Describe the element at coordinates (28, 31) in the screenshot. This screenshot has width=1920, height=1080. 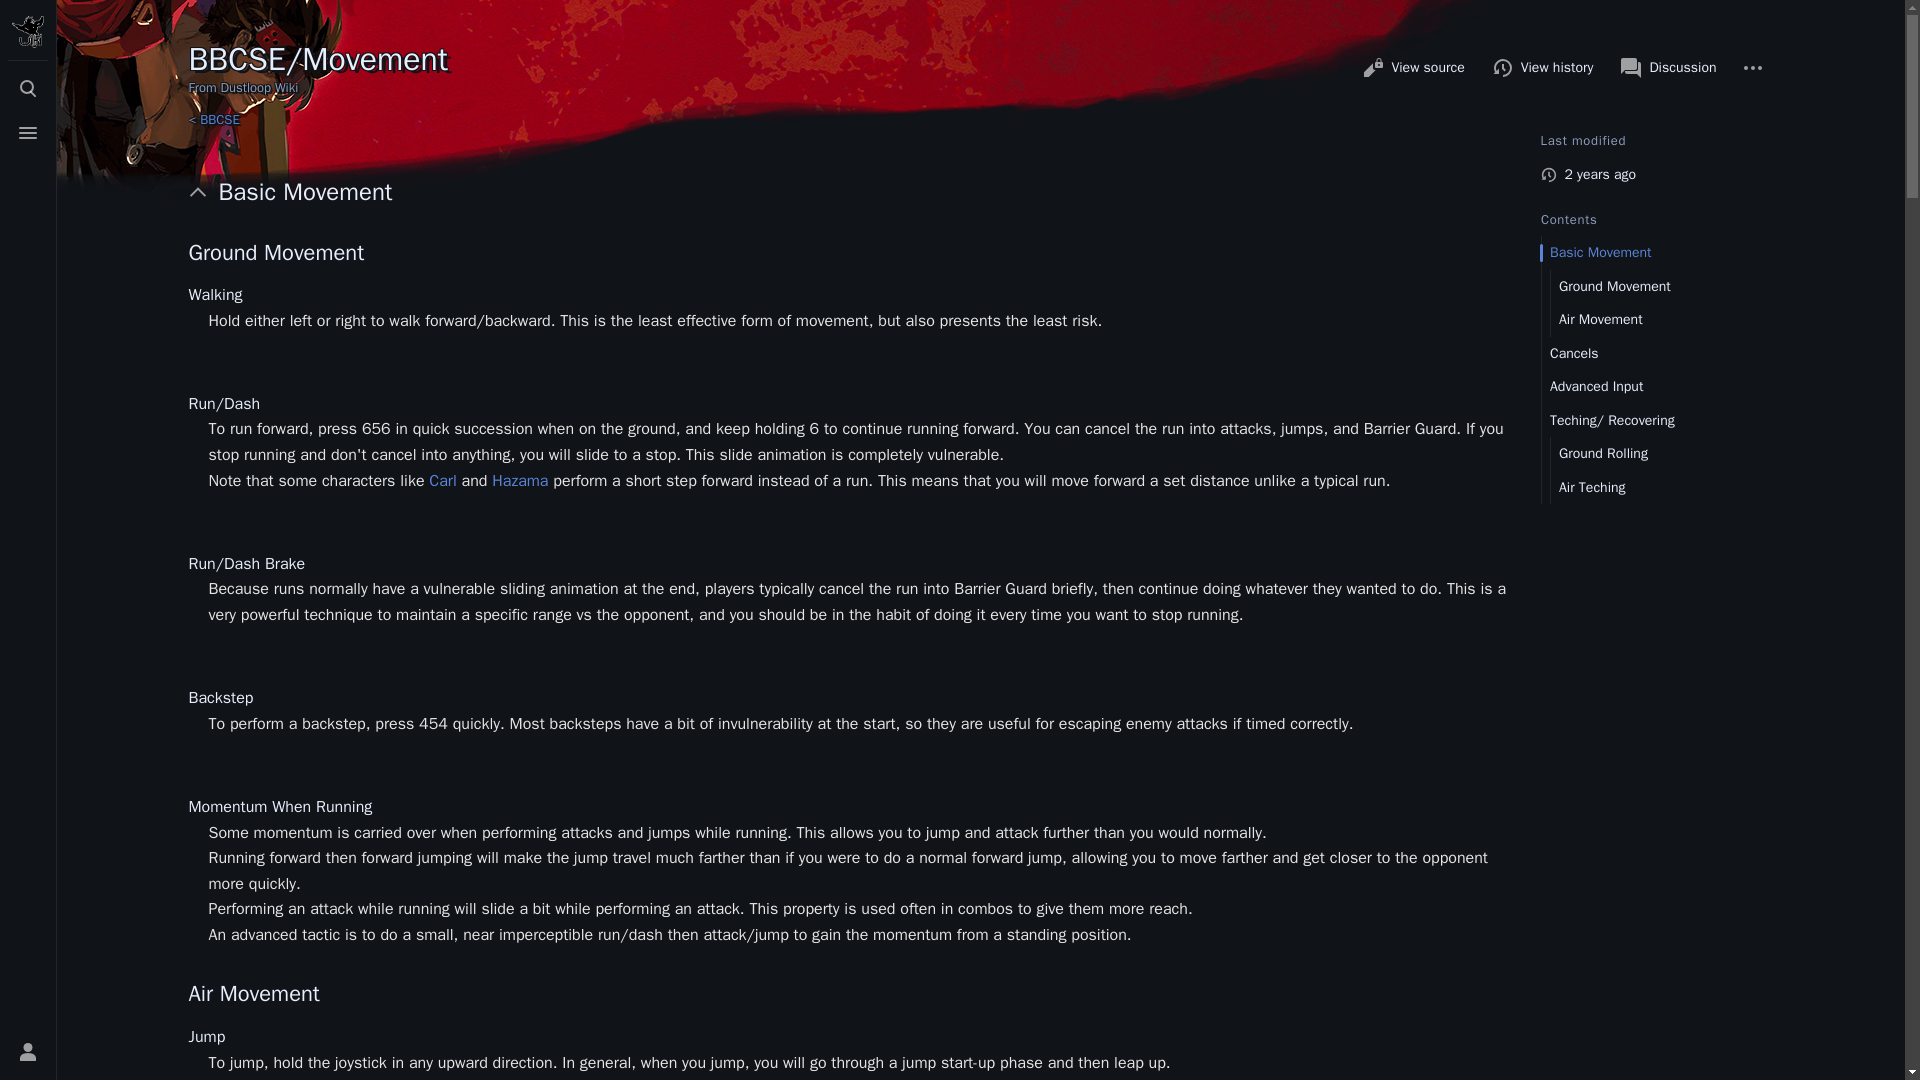
I see `Visit the main page` at that location.